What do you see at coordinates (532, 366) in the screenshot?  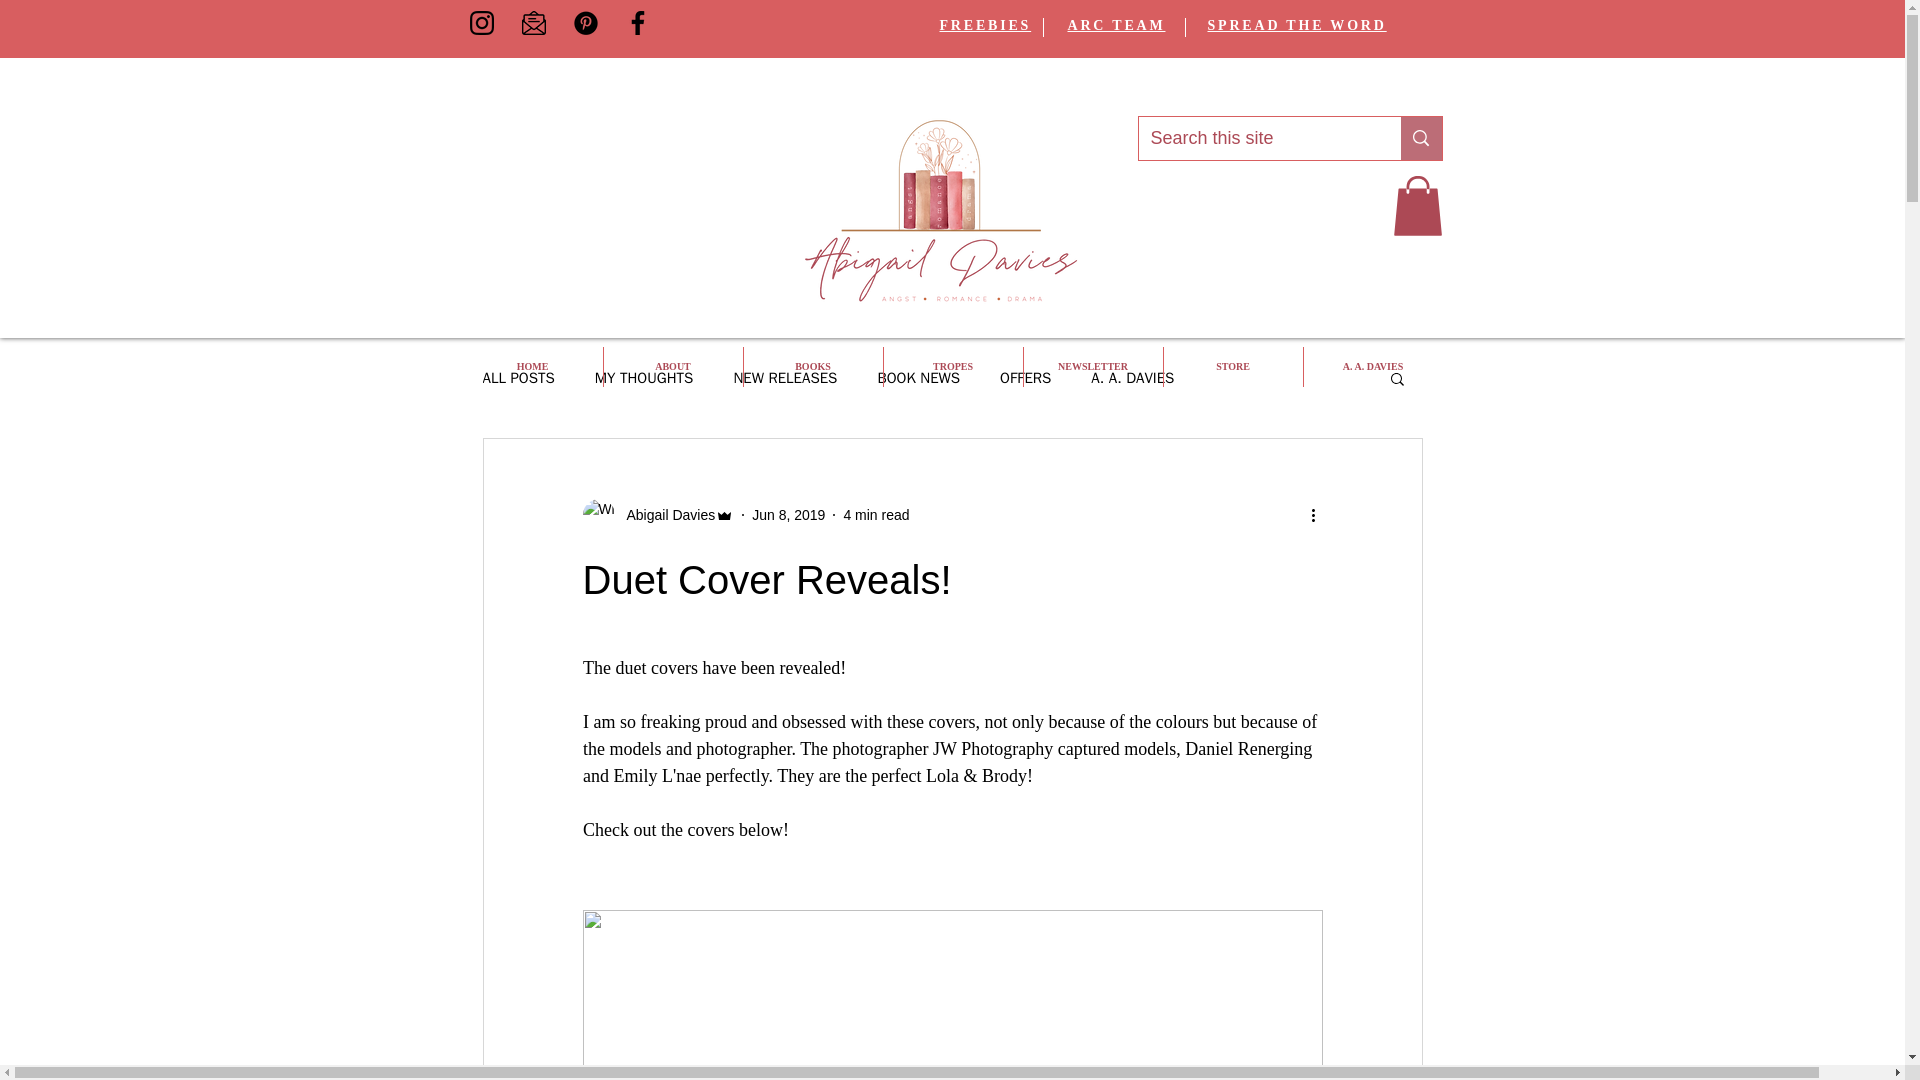 I see `HOME` at bounding box center [532, 366].